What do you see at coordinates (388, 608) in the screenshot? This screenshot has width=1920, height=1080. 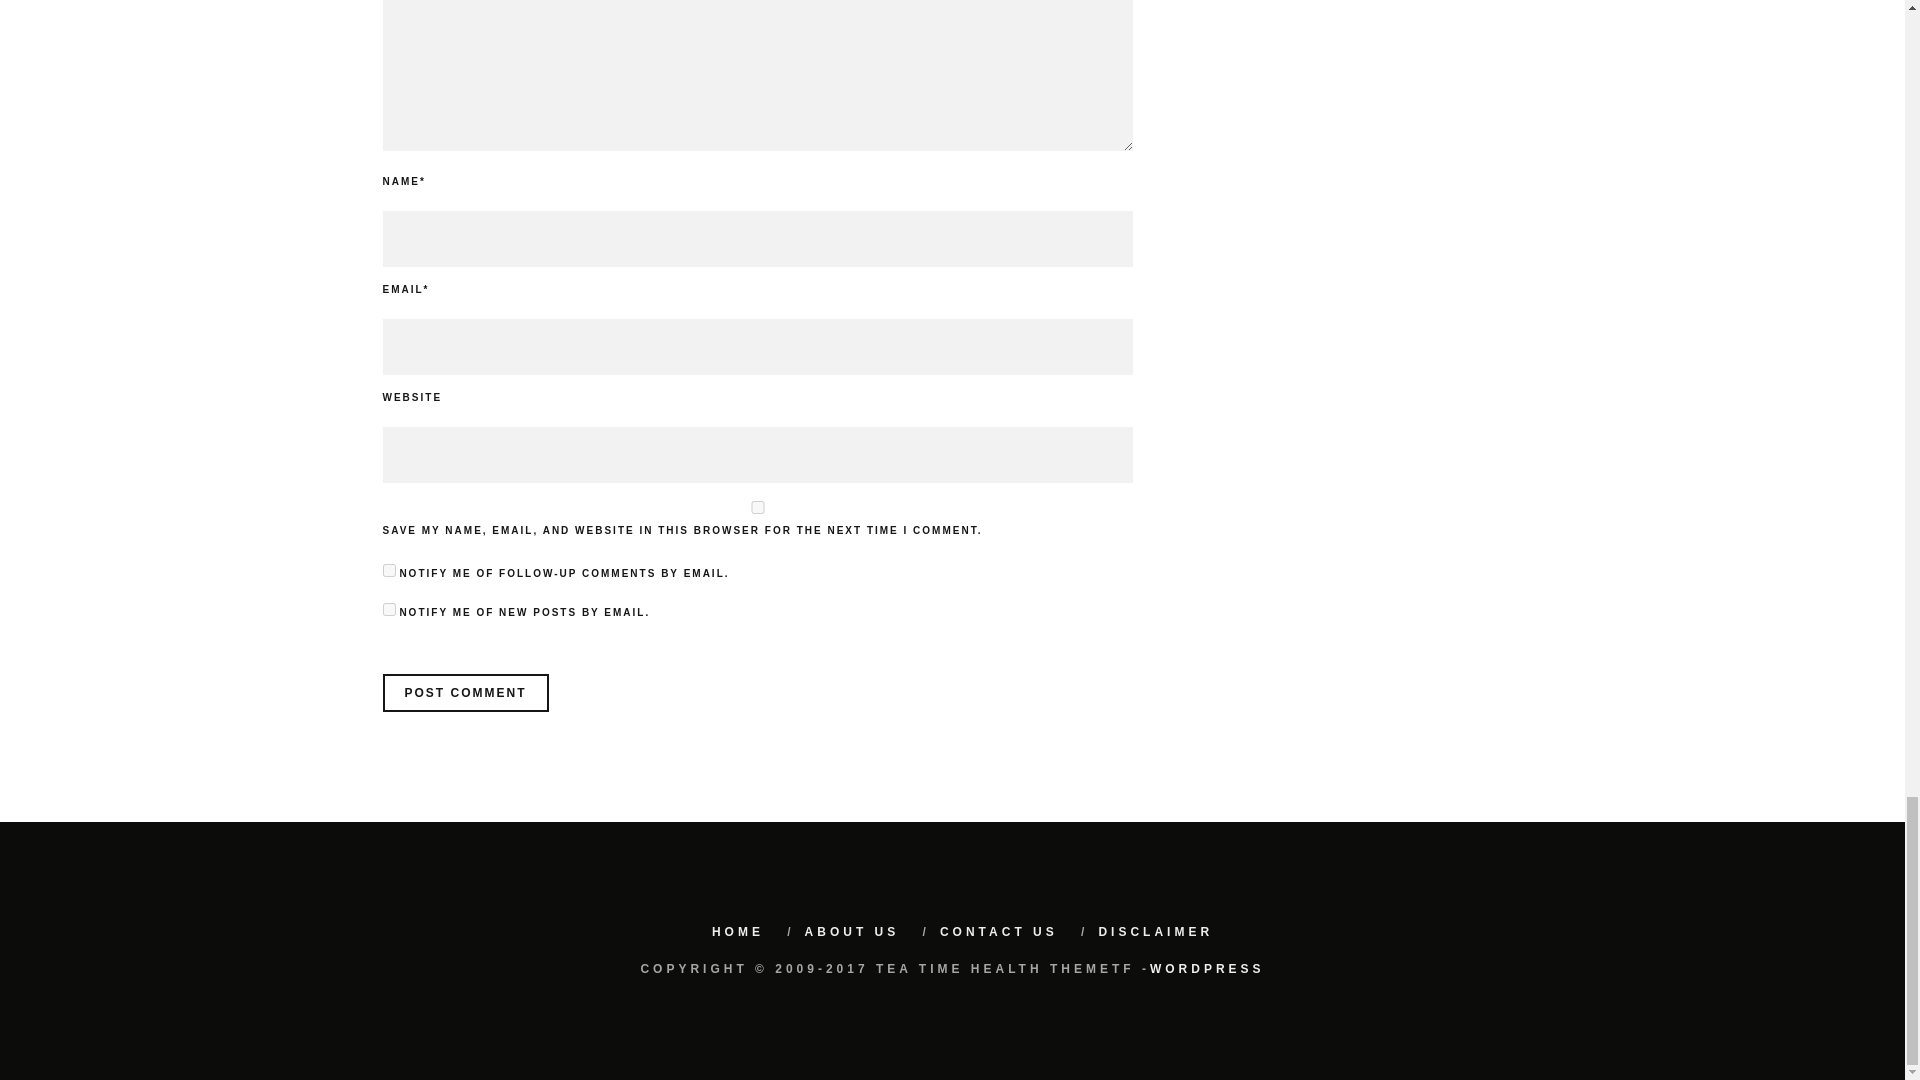 I see `subscribe` at bounding box center [388, 608].